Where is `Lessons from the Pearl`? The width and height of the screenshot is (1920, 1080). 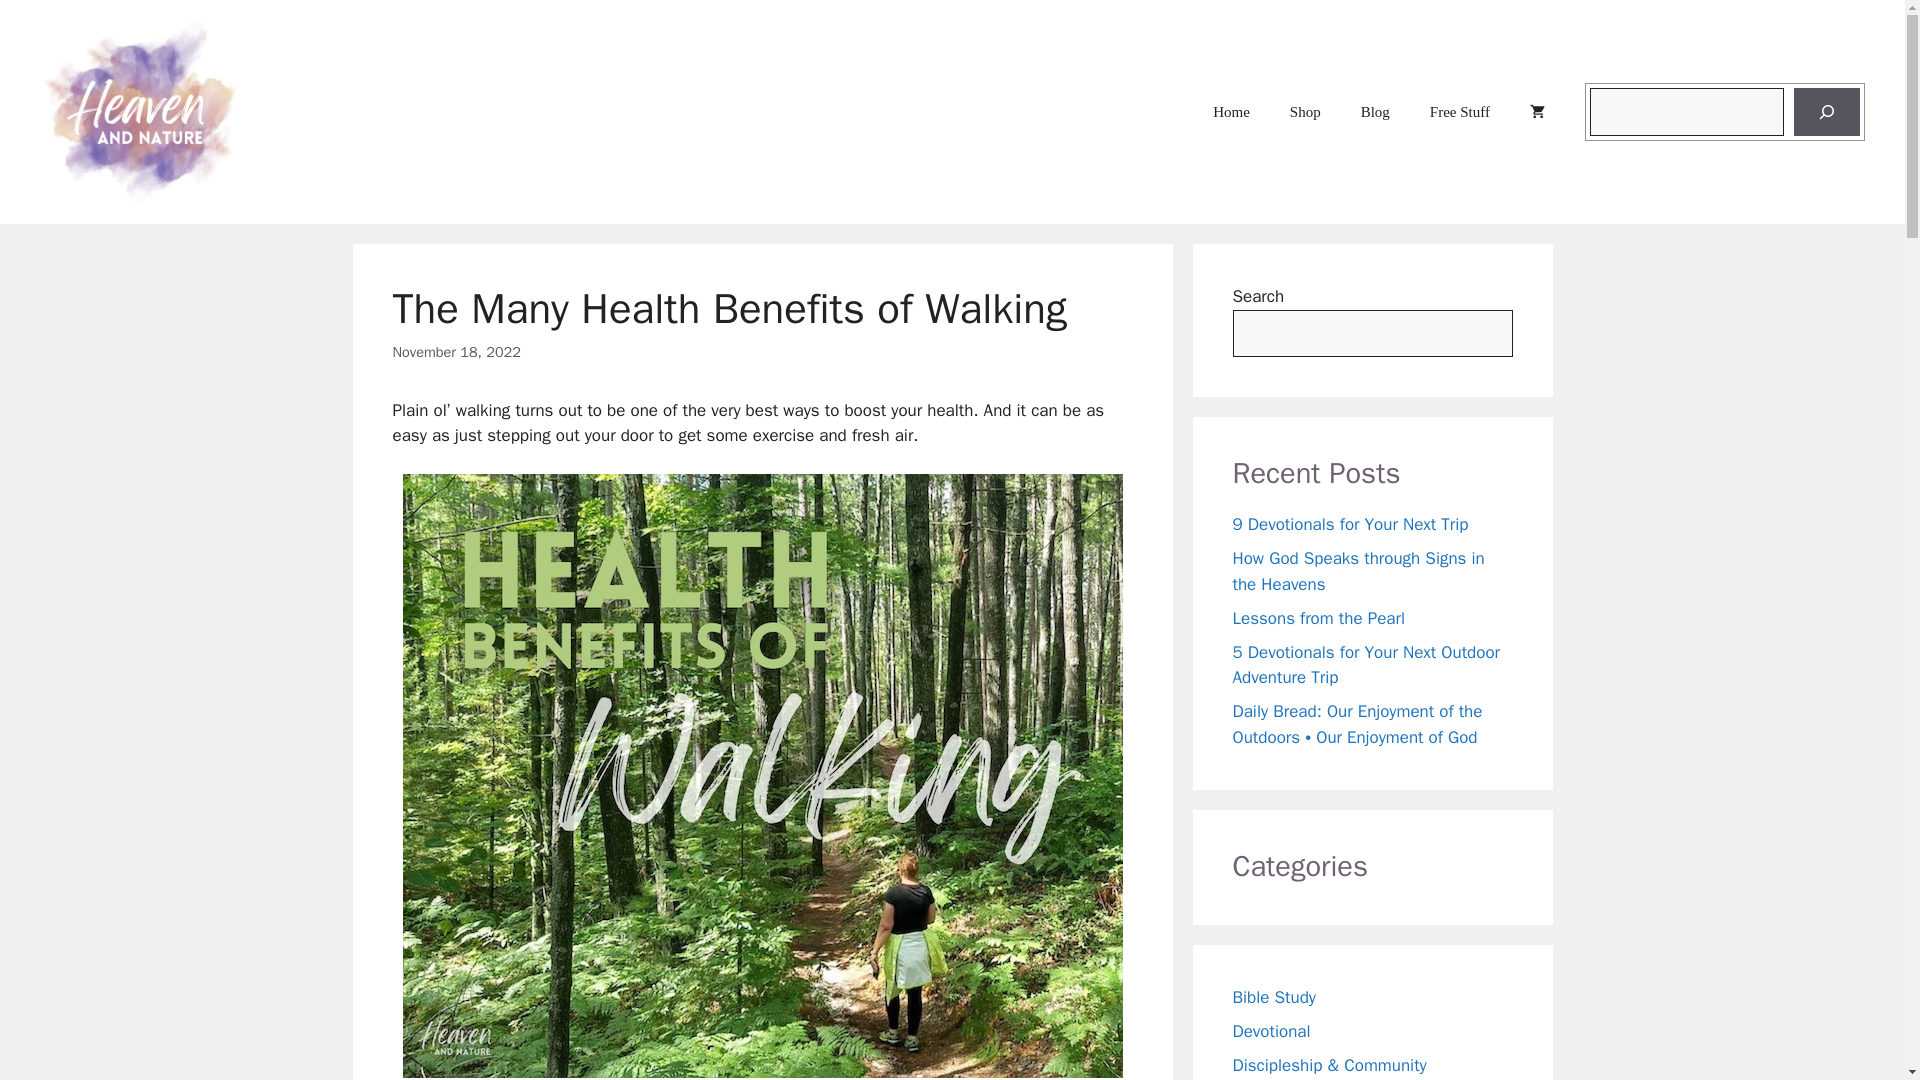 Lessons from the Pearl is located at coordinates (1318, 618).